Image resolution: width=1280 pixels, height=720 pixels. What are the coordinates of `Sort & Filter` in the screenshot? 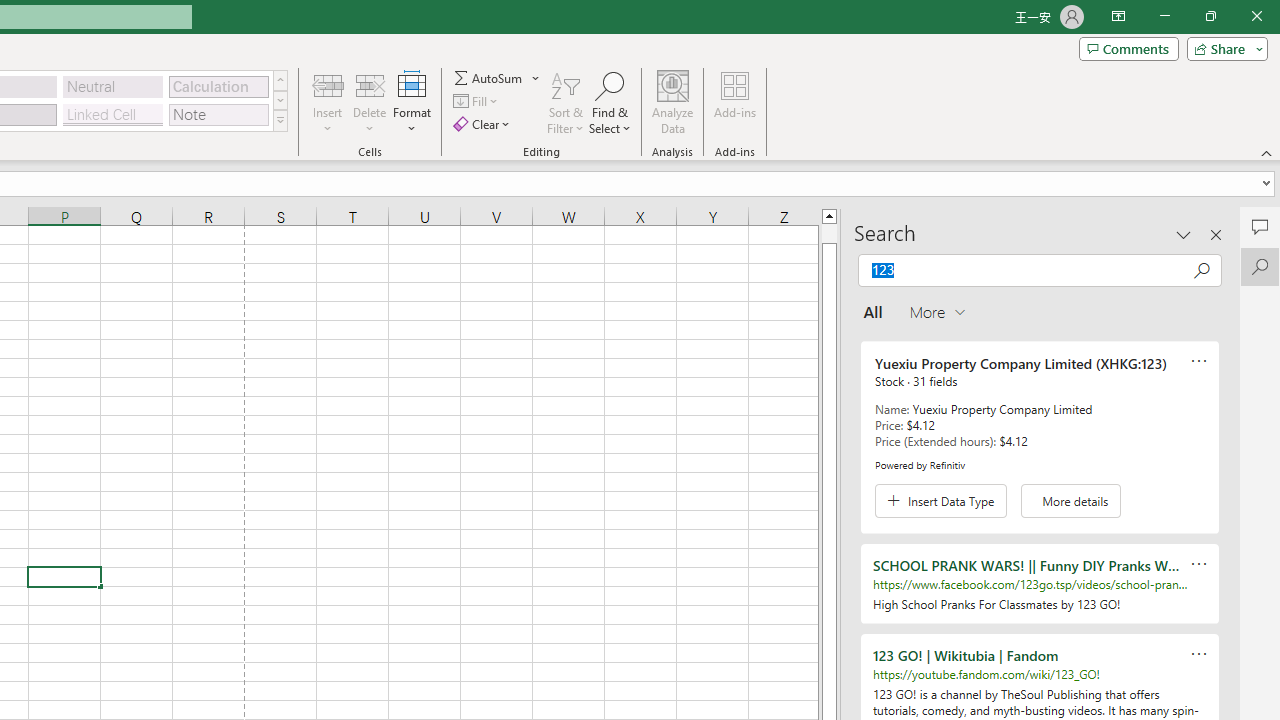 It's located at (566, 102).